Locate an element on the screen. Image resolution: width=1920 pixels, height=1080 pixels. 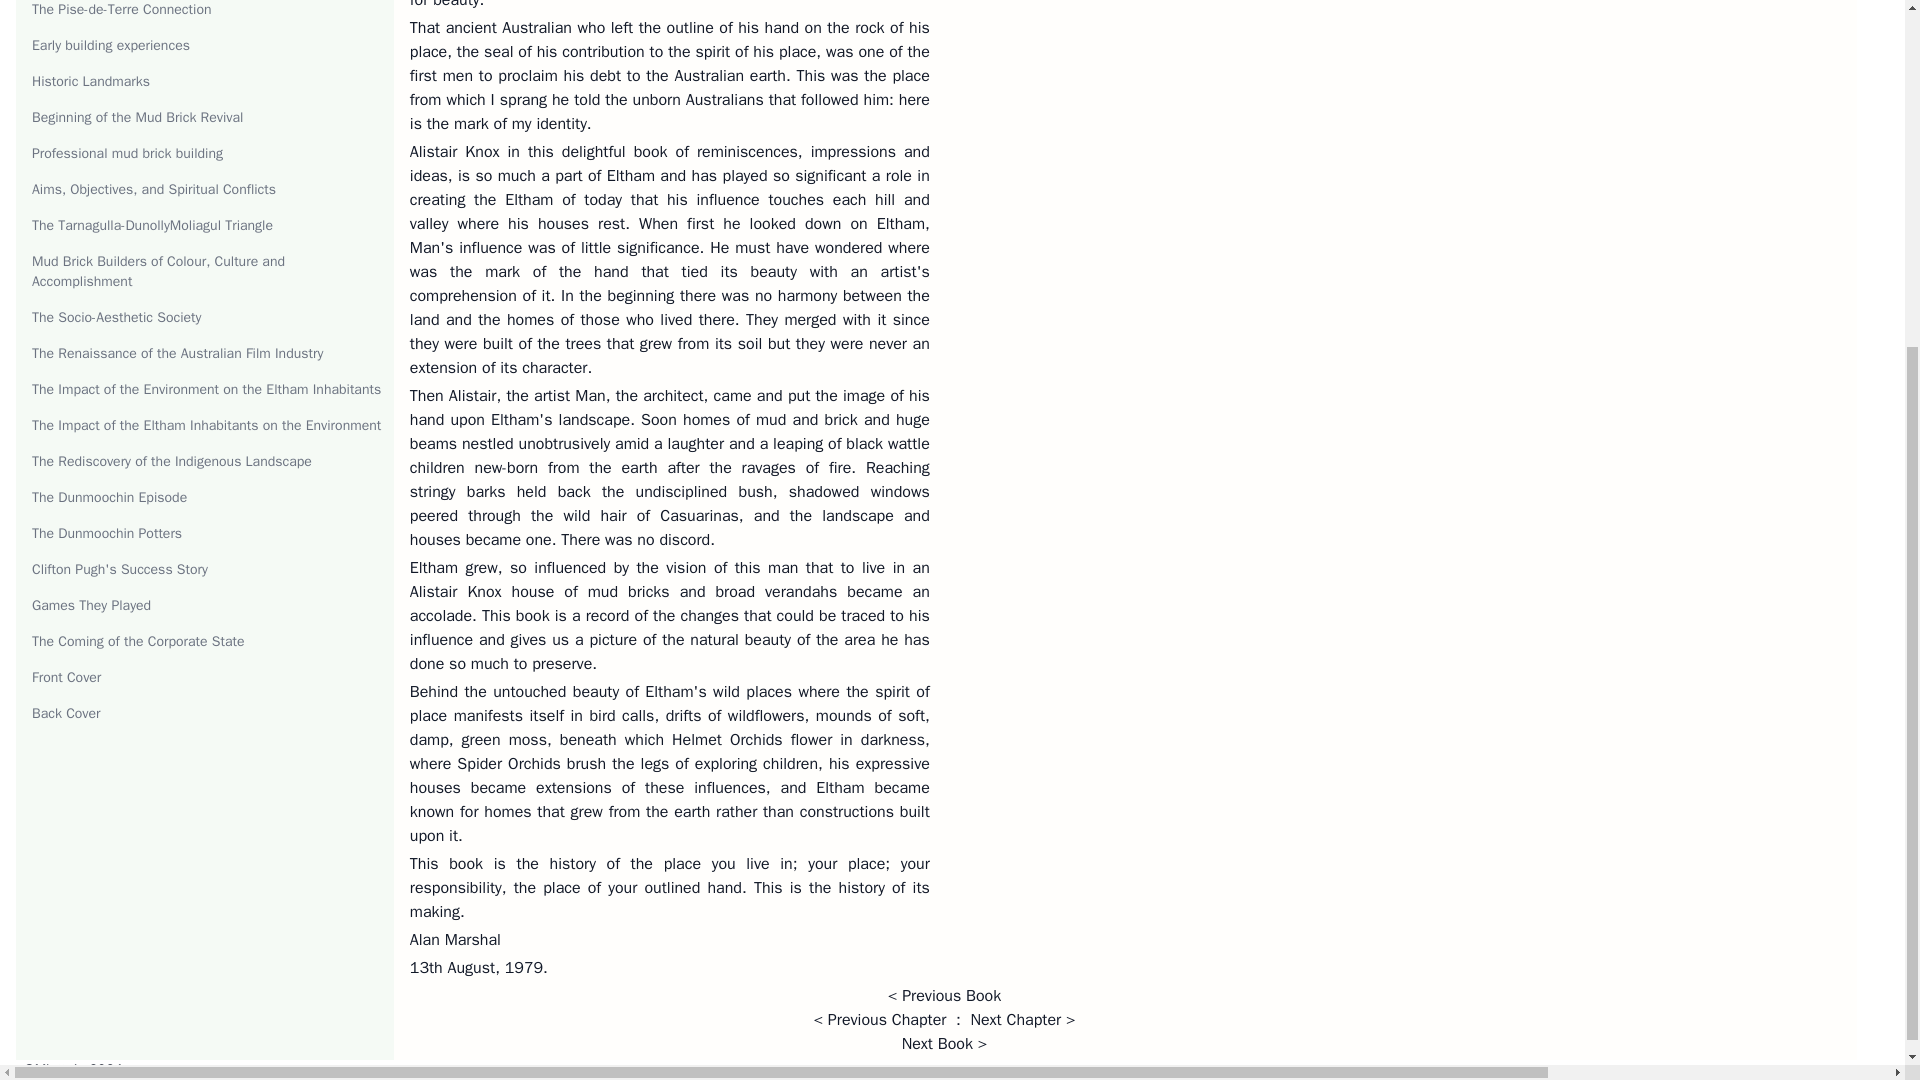
The Socio-Aesthetic Society is located at coordinates (116, 317).